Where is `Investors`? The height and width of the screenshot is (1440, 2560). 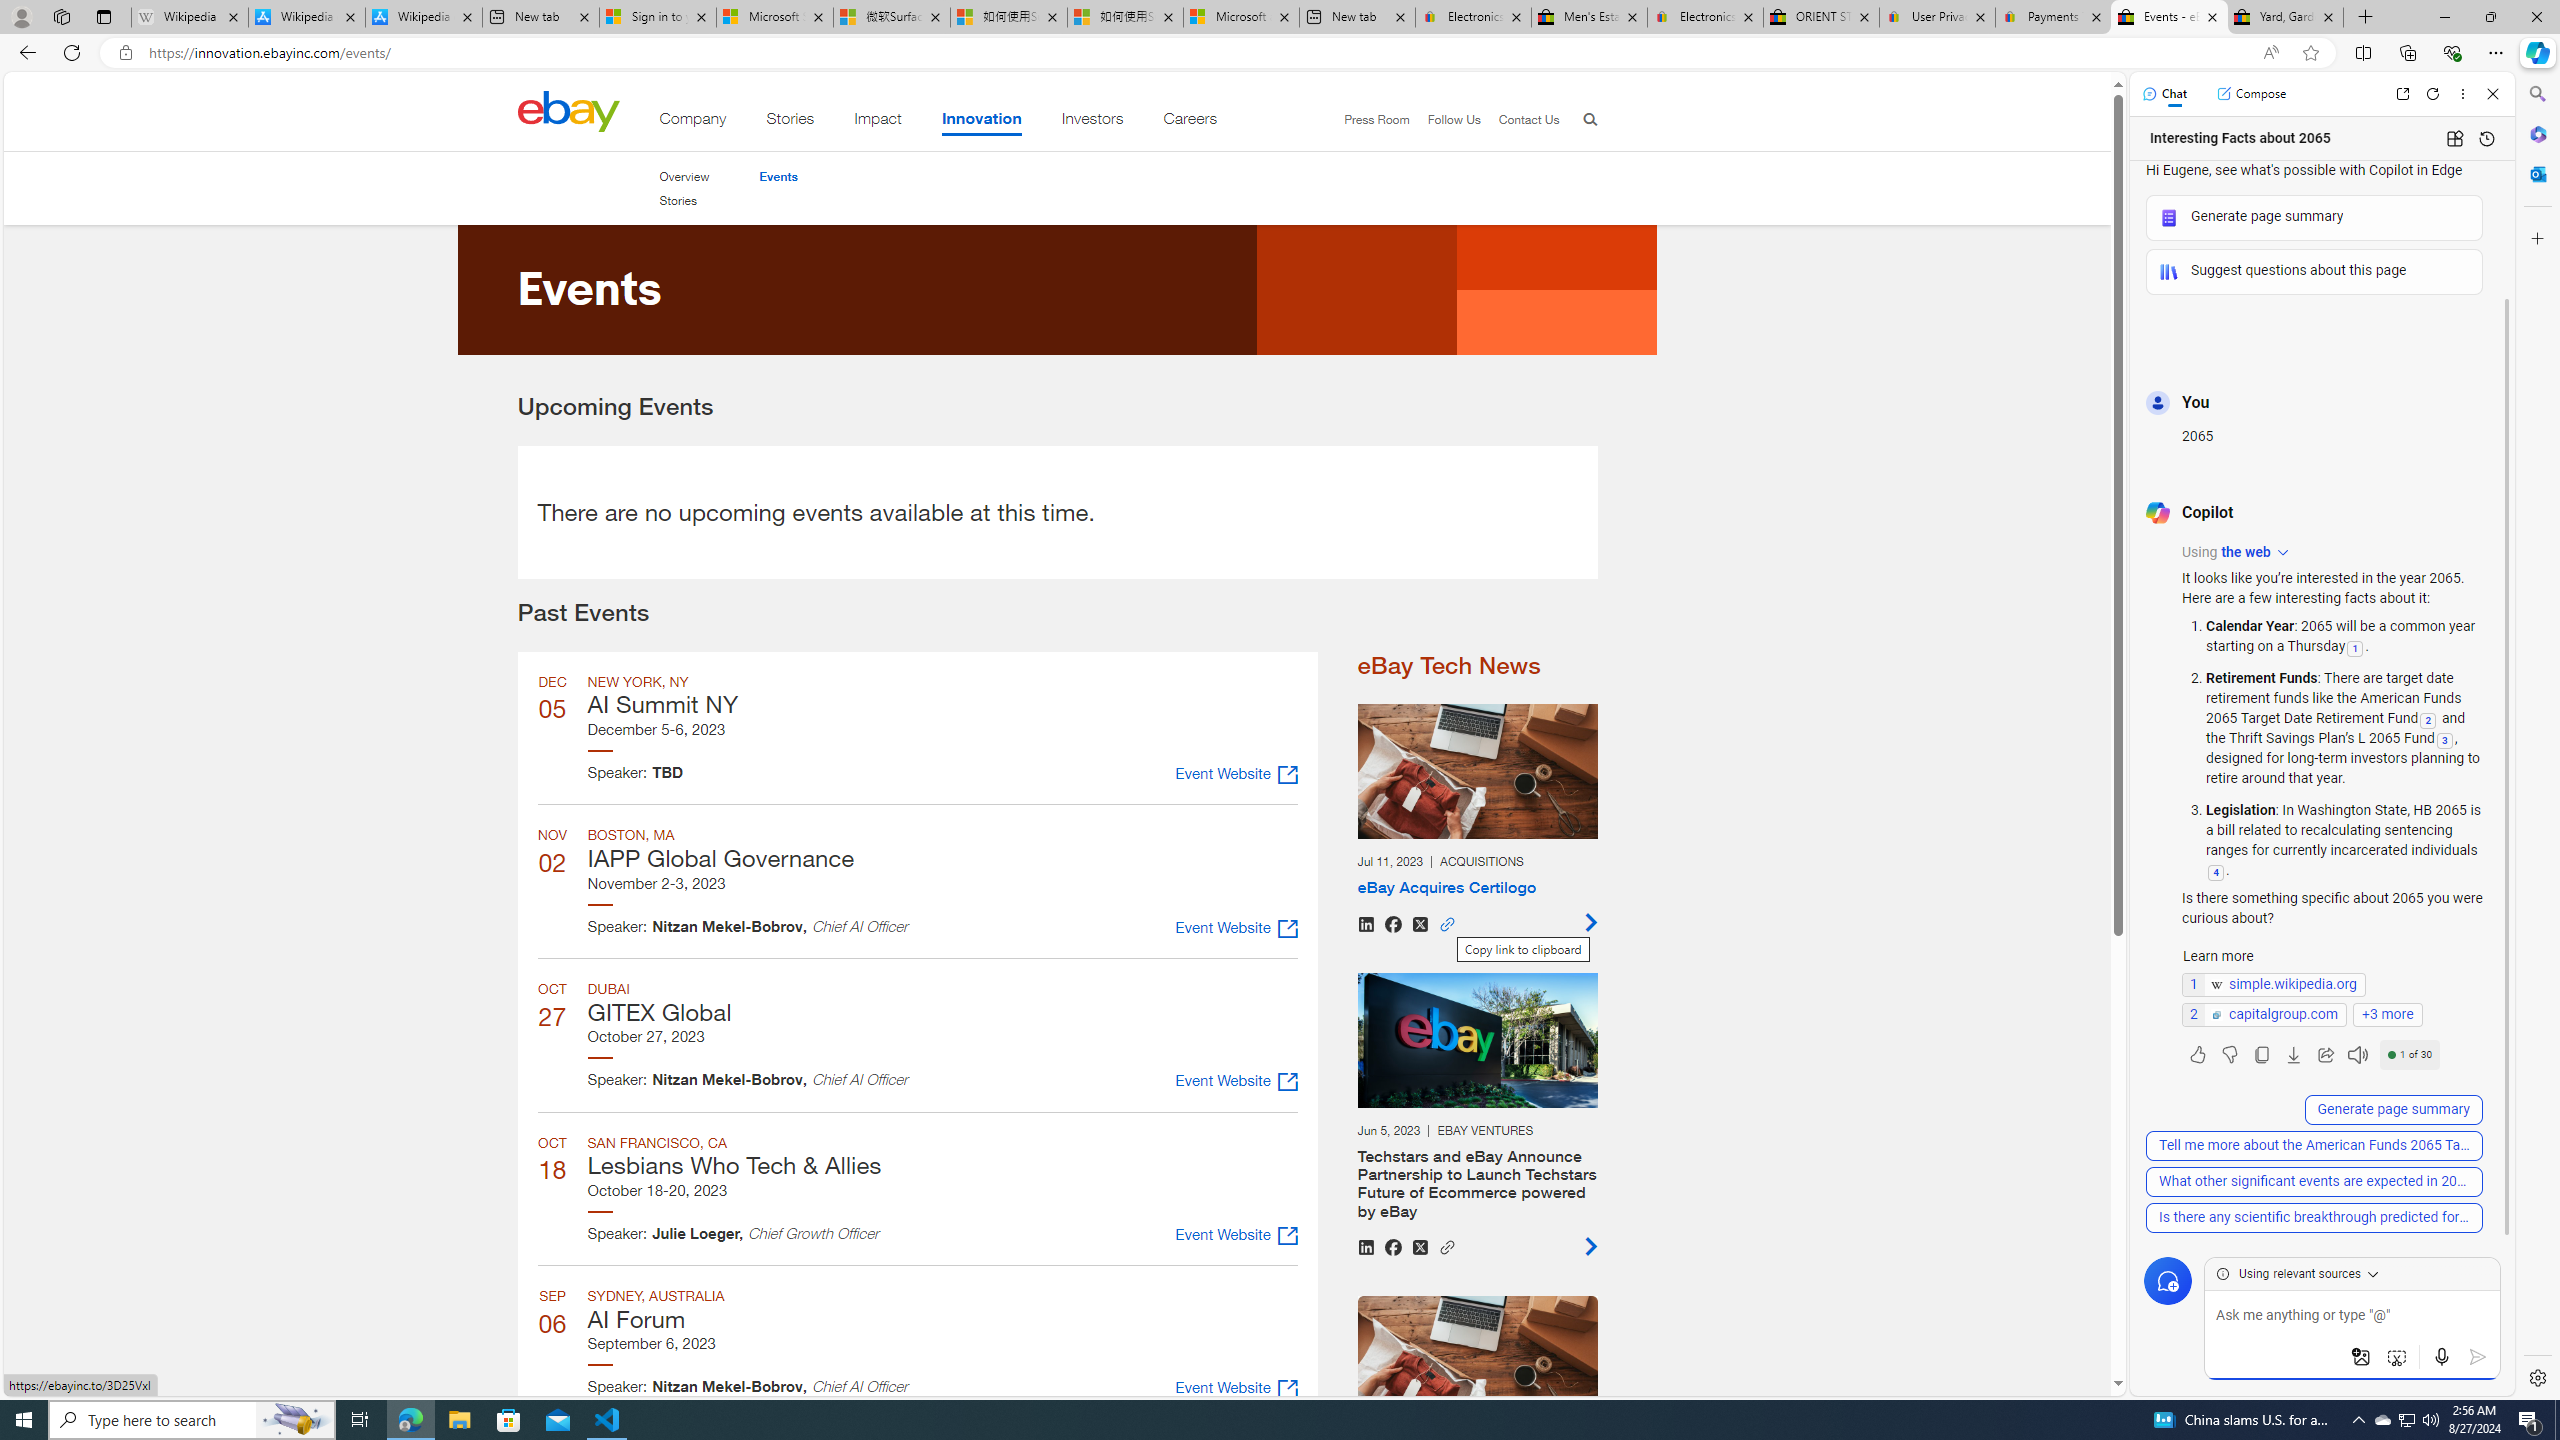
Investors is located at coordinates (1091, 122).